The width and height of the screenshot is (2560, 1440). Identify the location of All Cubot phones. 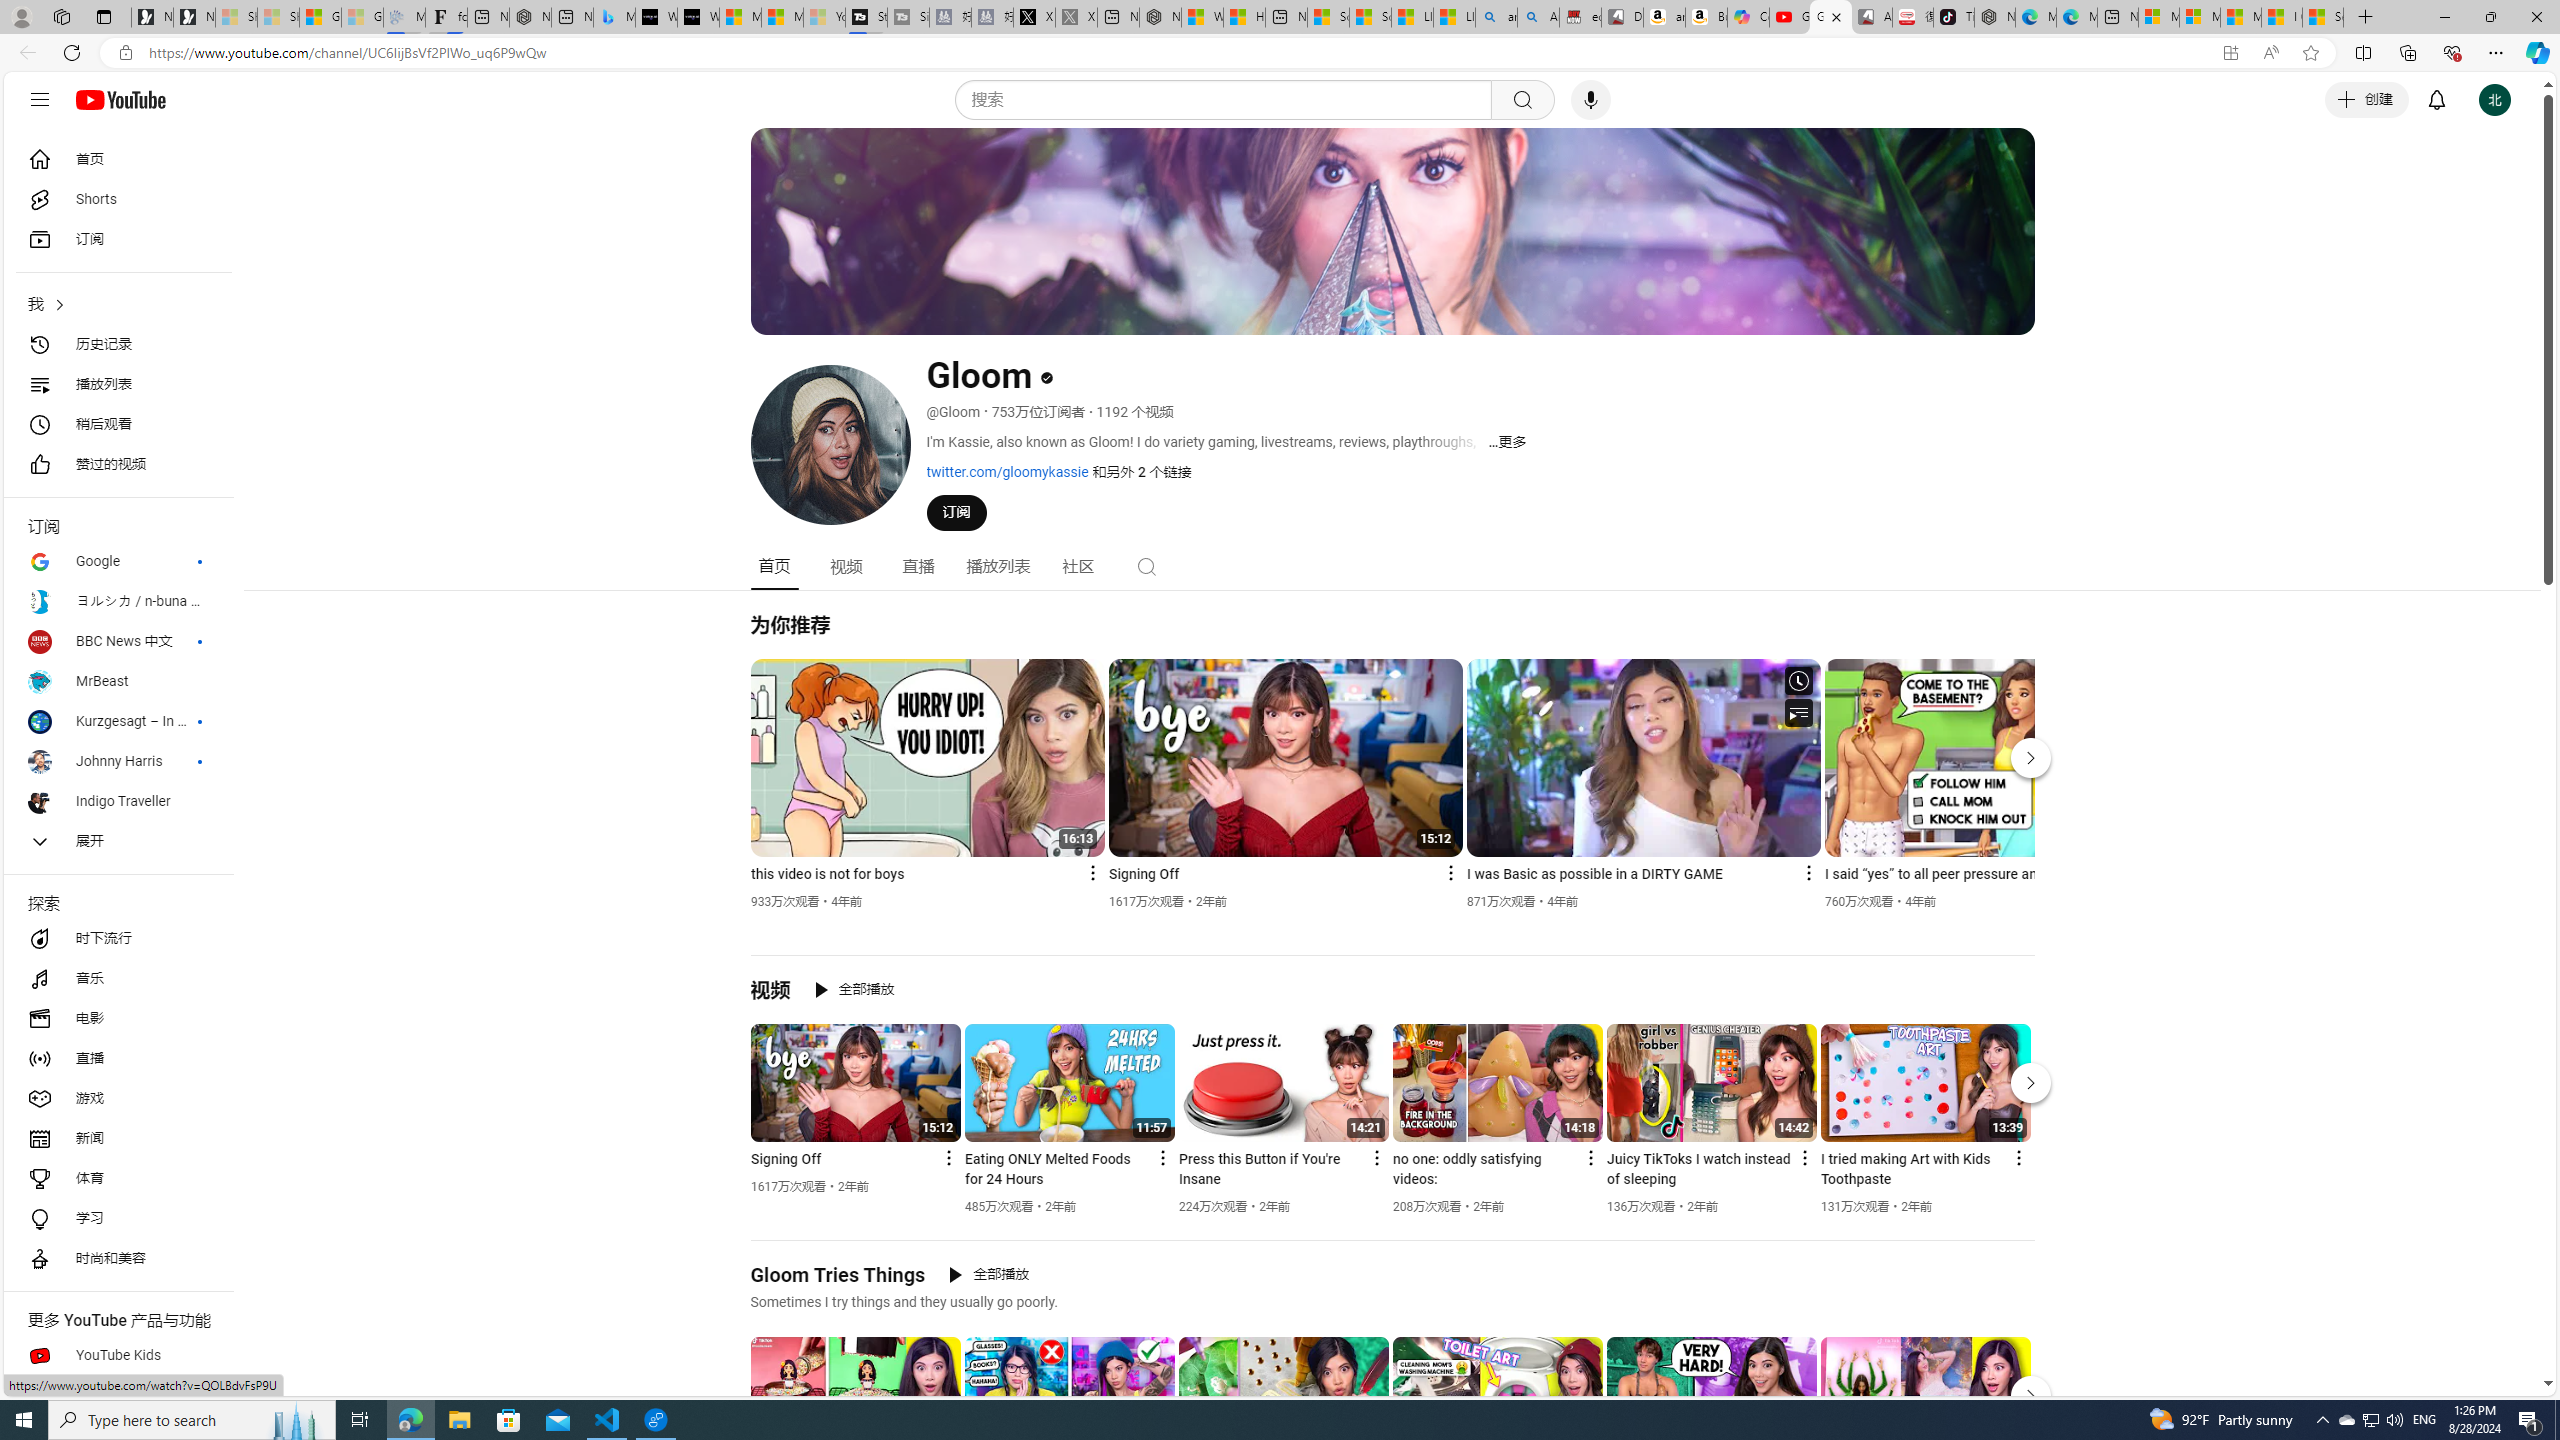
(1872, 17).